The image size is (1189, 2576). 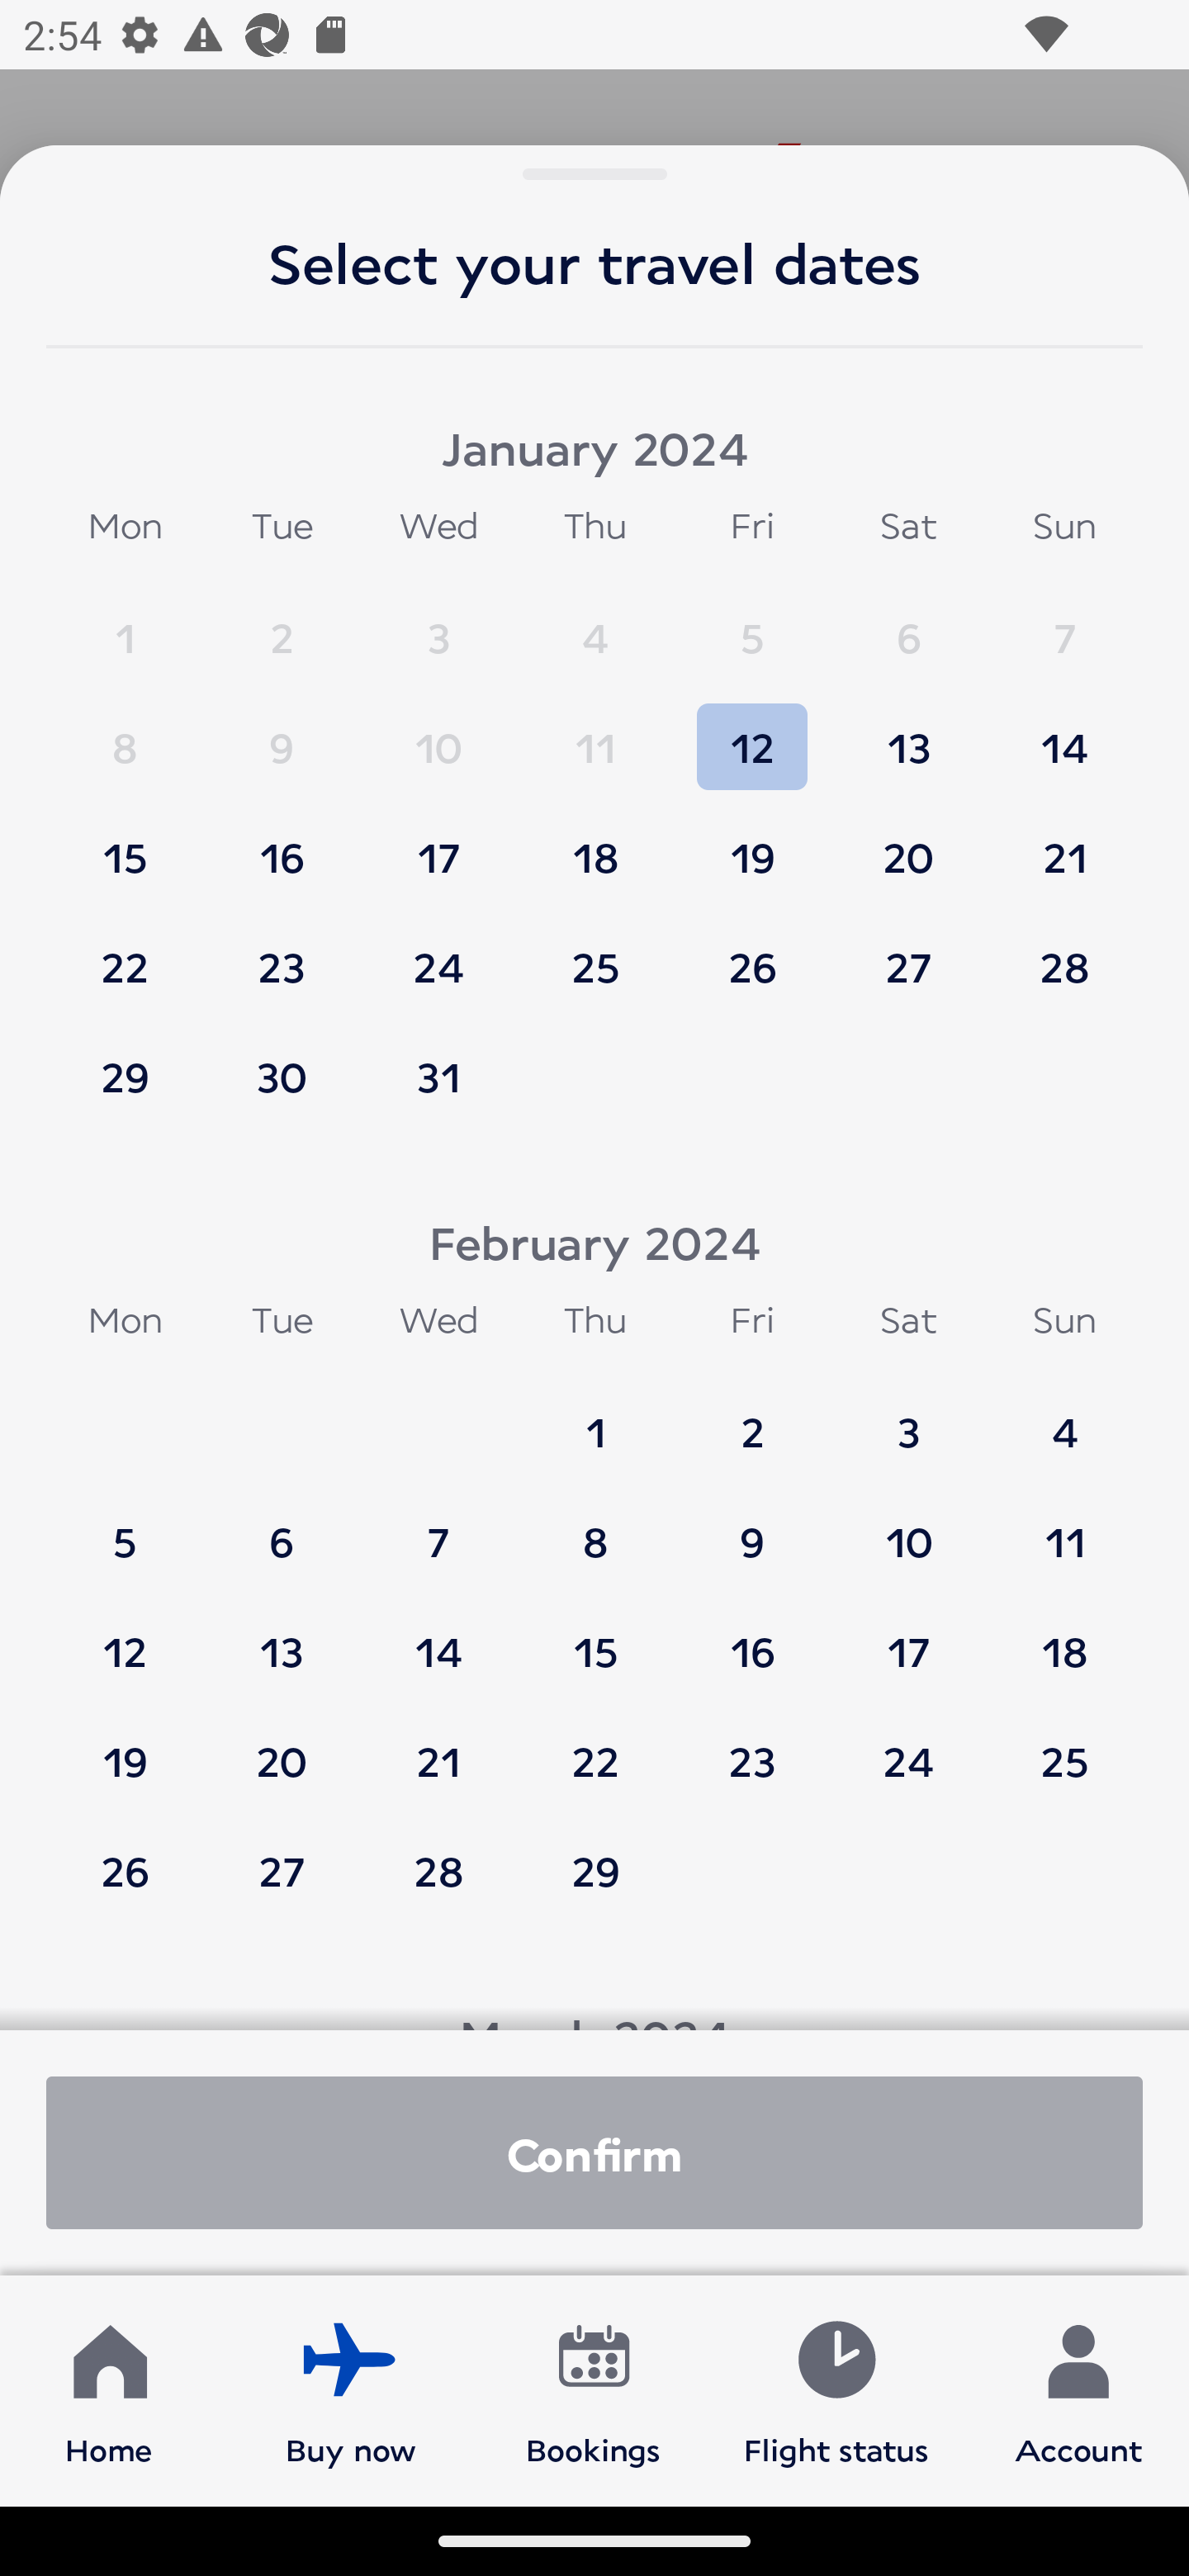 I want to click on 10, so click(x=438, y=732).